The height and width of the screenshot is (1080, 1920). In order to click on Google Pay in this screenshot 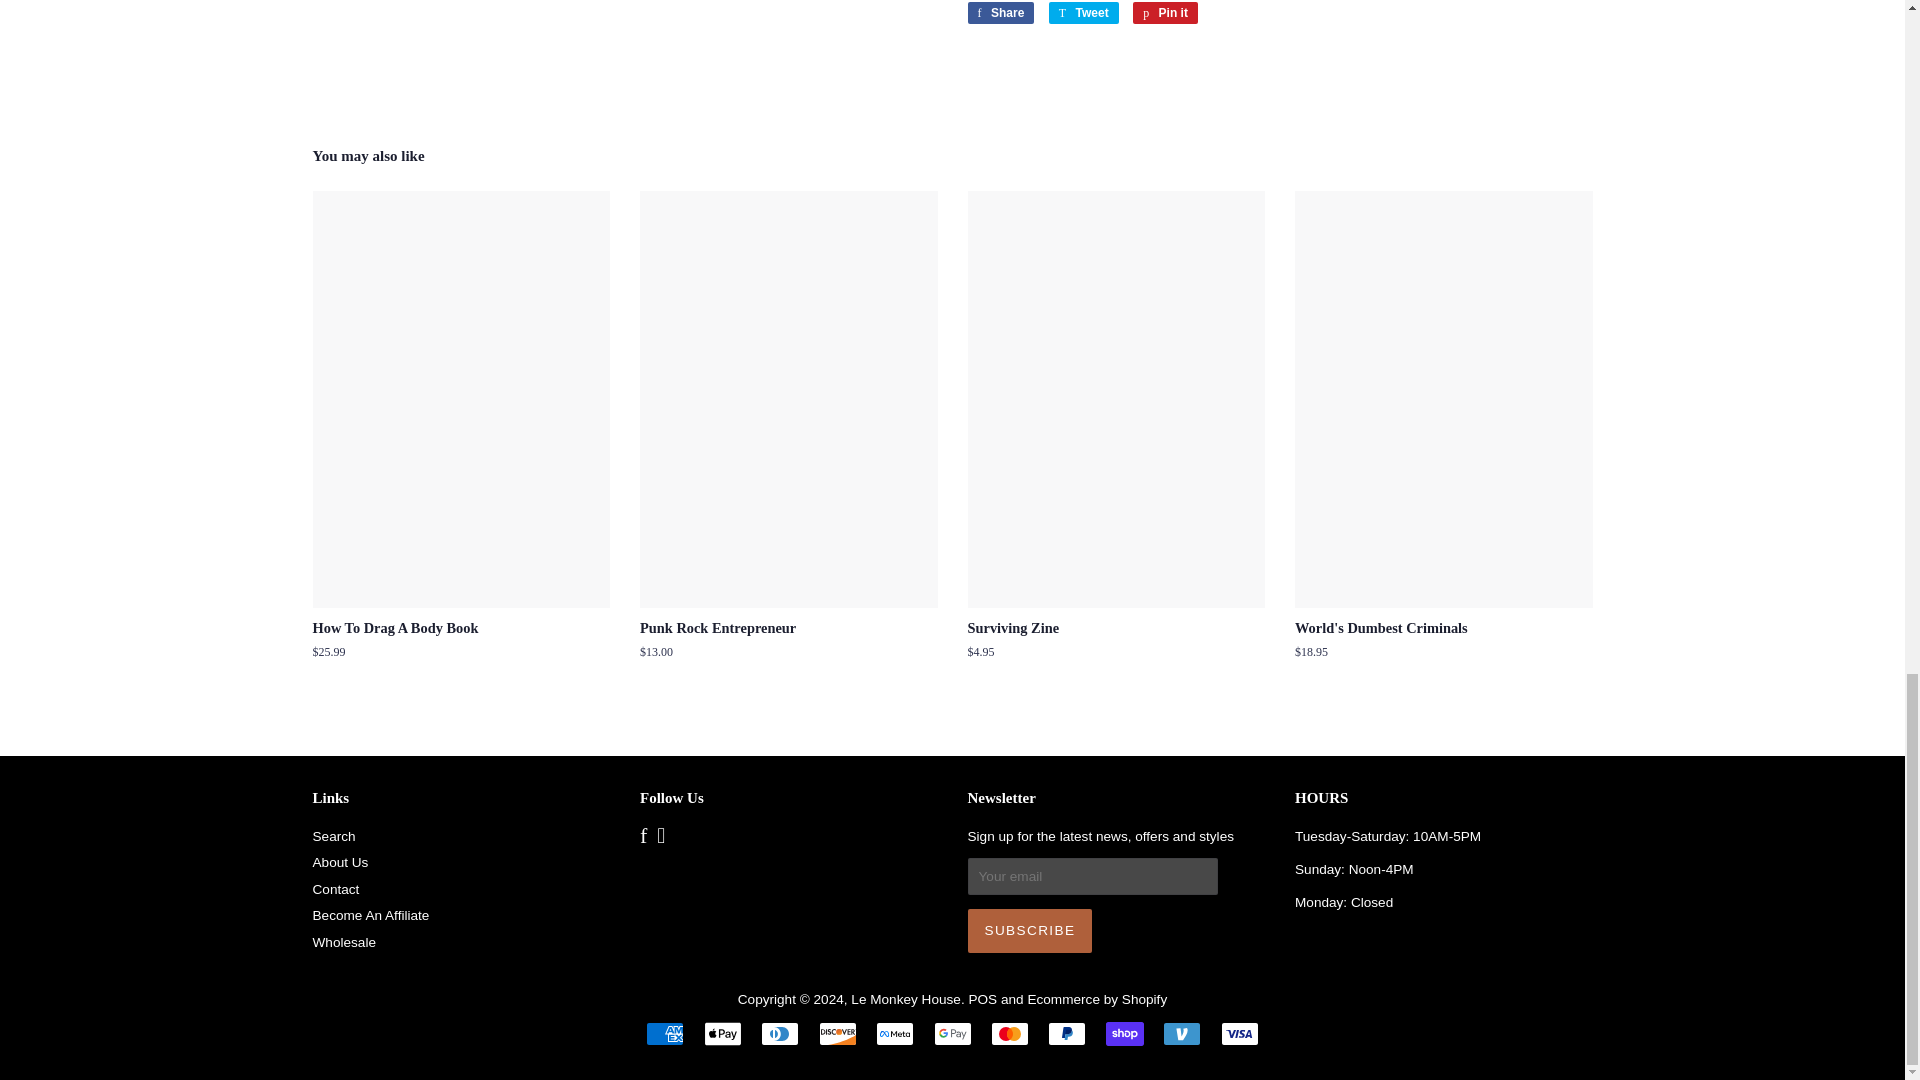, I will do `click(952, 1034)`.